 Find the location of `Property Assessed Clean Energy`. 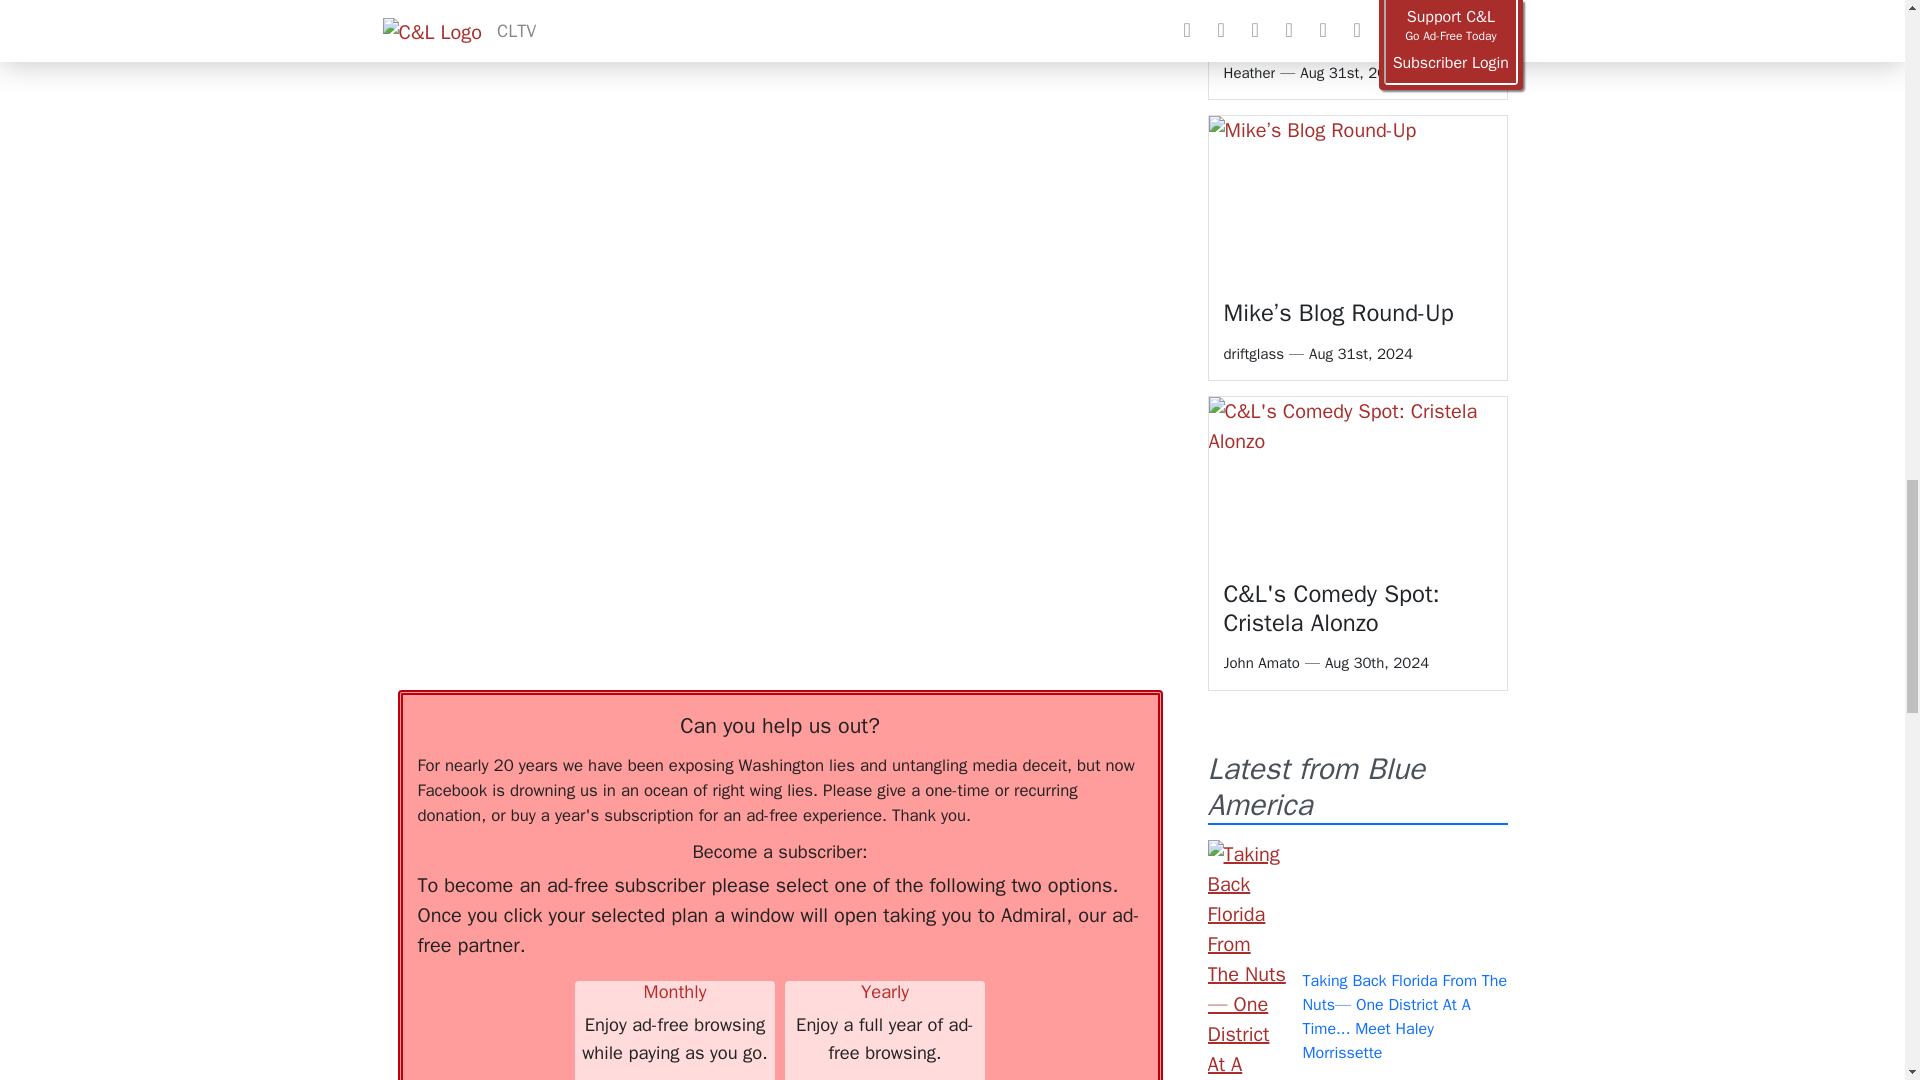

Property Assessed Clean Energy is located at coordinates (836, 18).